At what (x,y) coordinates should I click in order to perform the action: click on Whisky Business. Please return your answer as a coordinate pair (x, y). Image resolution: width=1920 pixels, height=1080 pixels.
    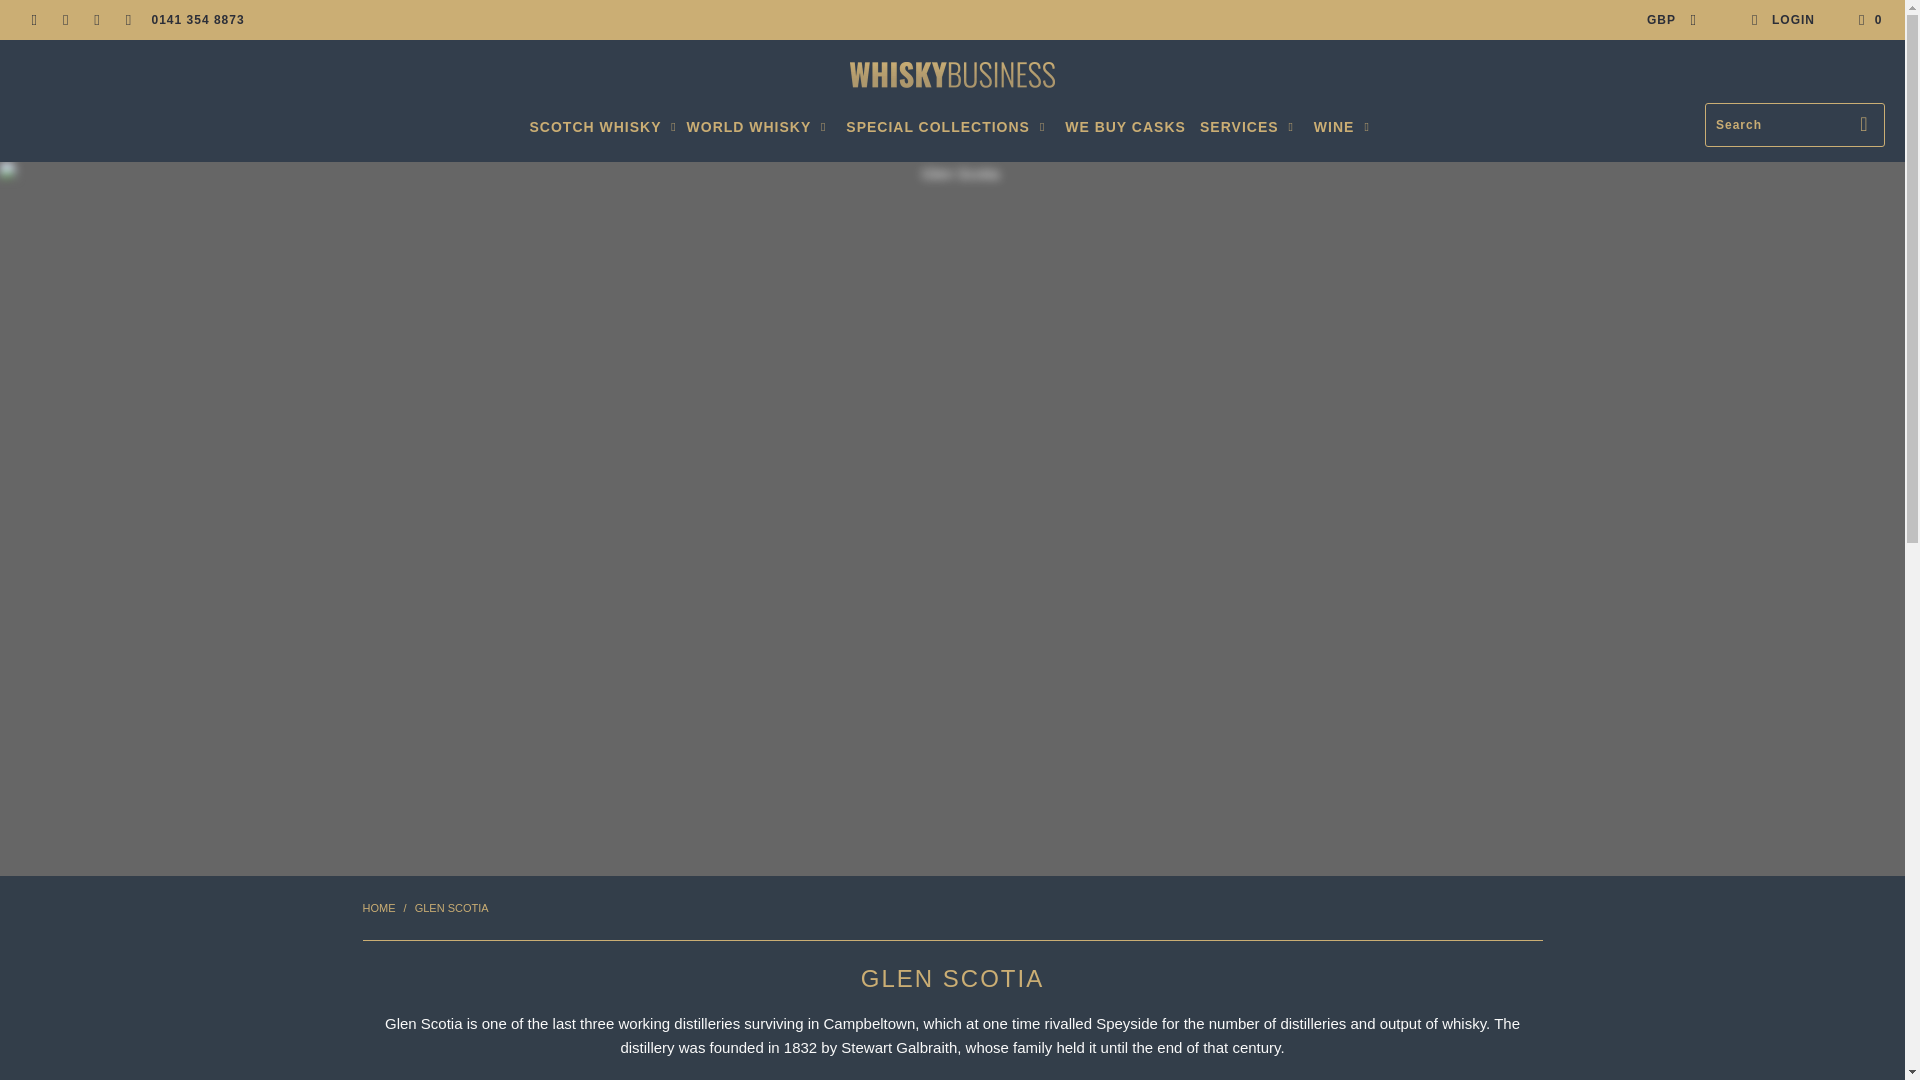
    Looking at the image, I should click on (378, 907).